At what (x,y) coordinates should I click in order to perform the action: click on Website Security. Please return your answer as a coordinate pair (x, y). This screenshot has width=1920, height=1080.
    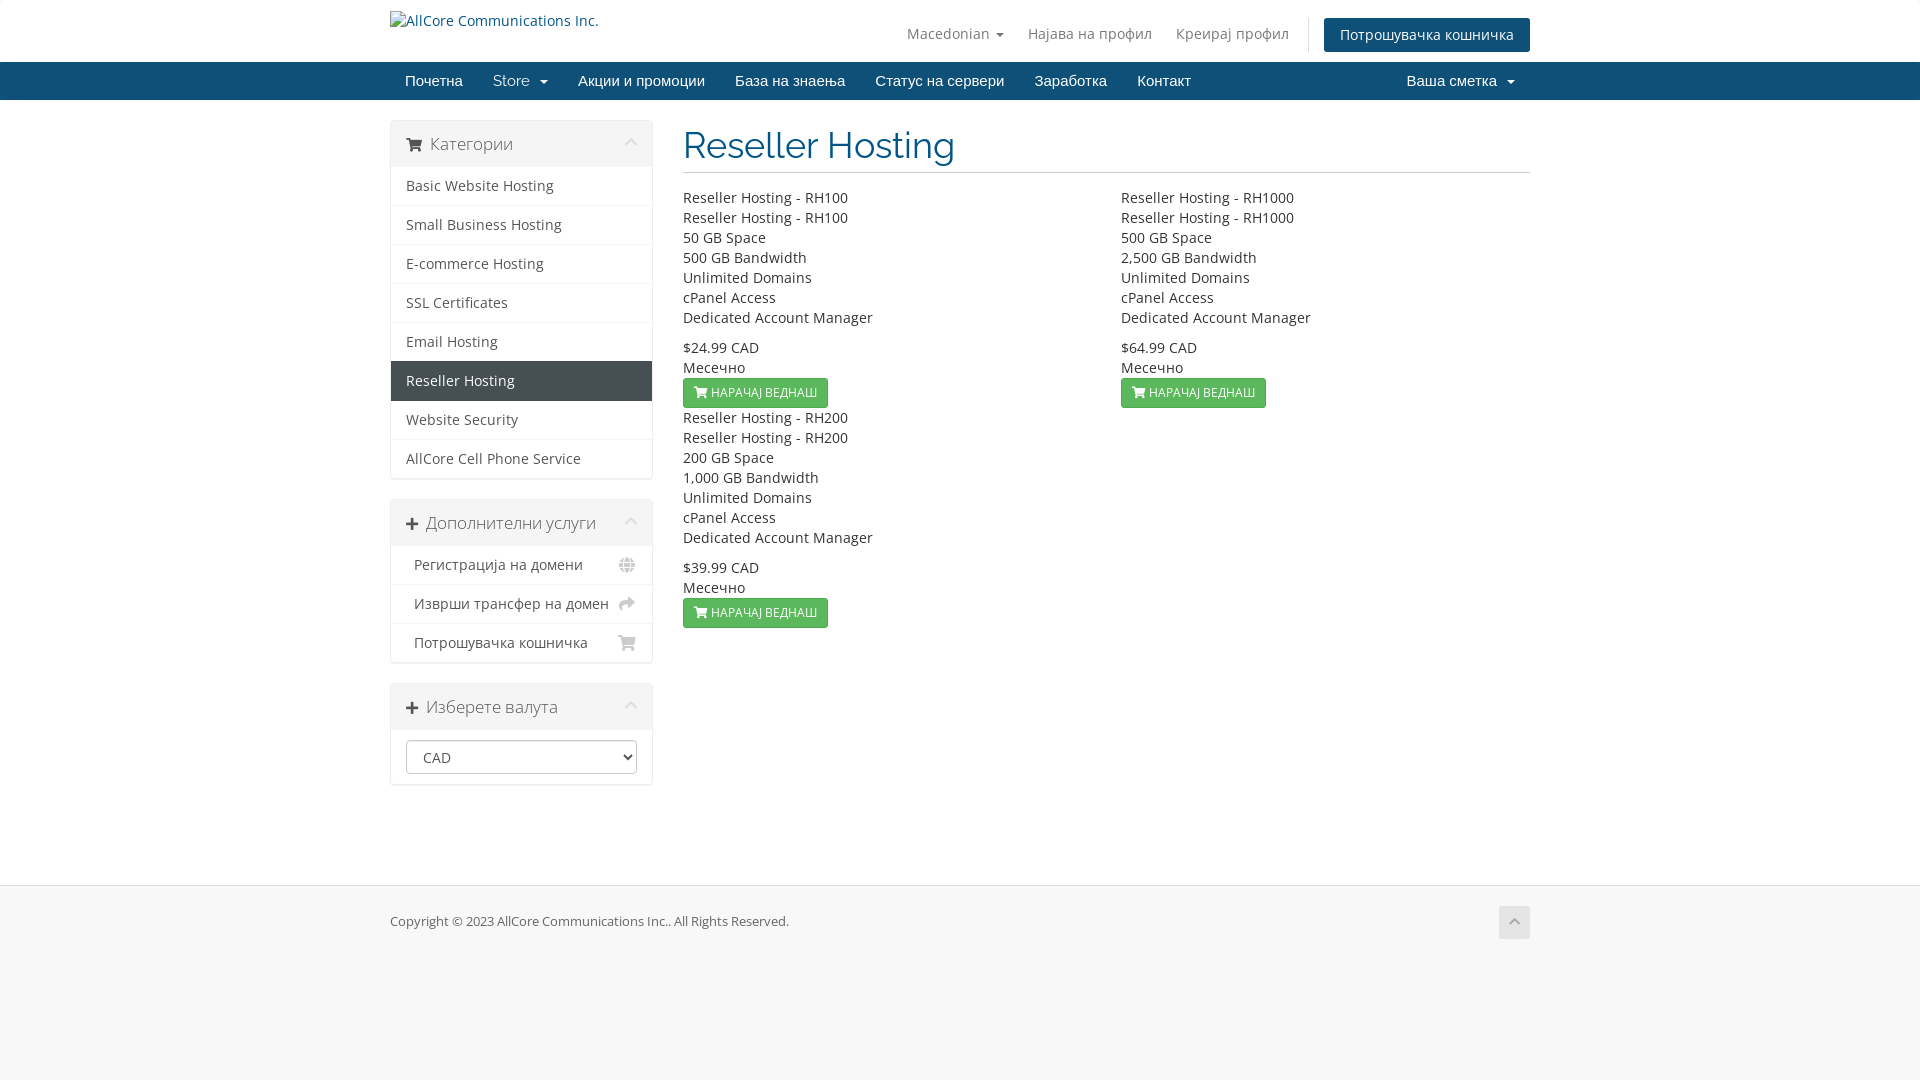
    Looking at the image, I should click on (522, 420).